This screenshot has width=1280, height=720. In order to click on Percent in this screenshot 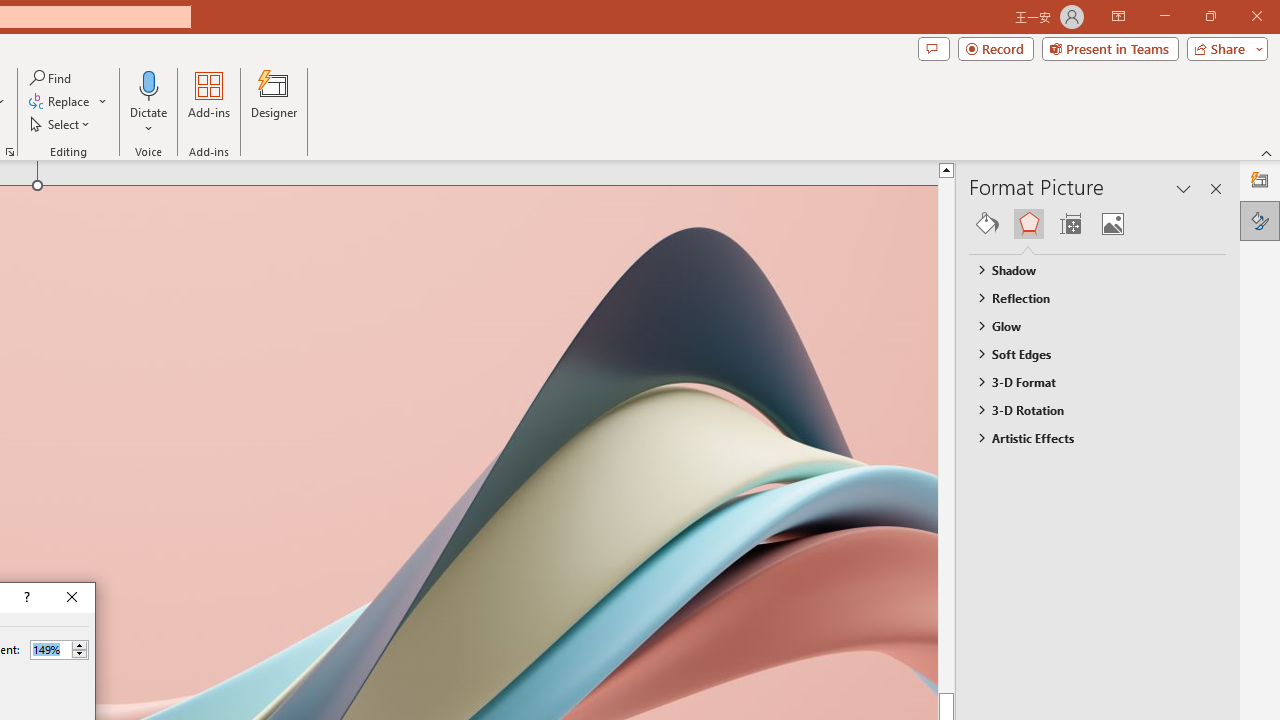, I will do `click(59, 650)`.